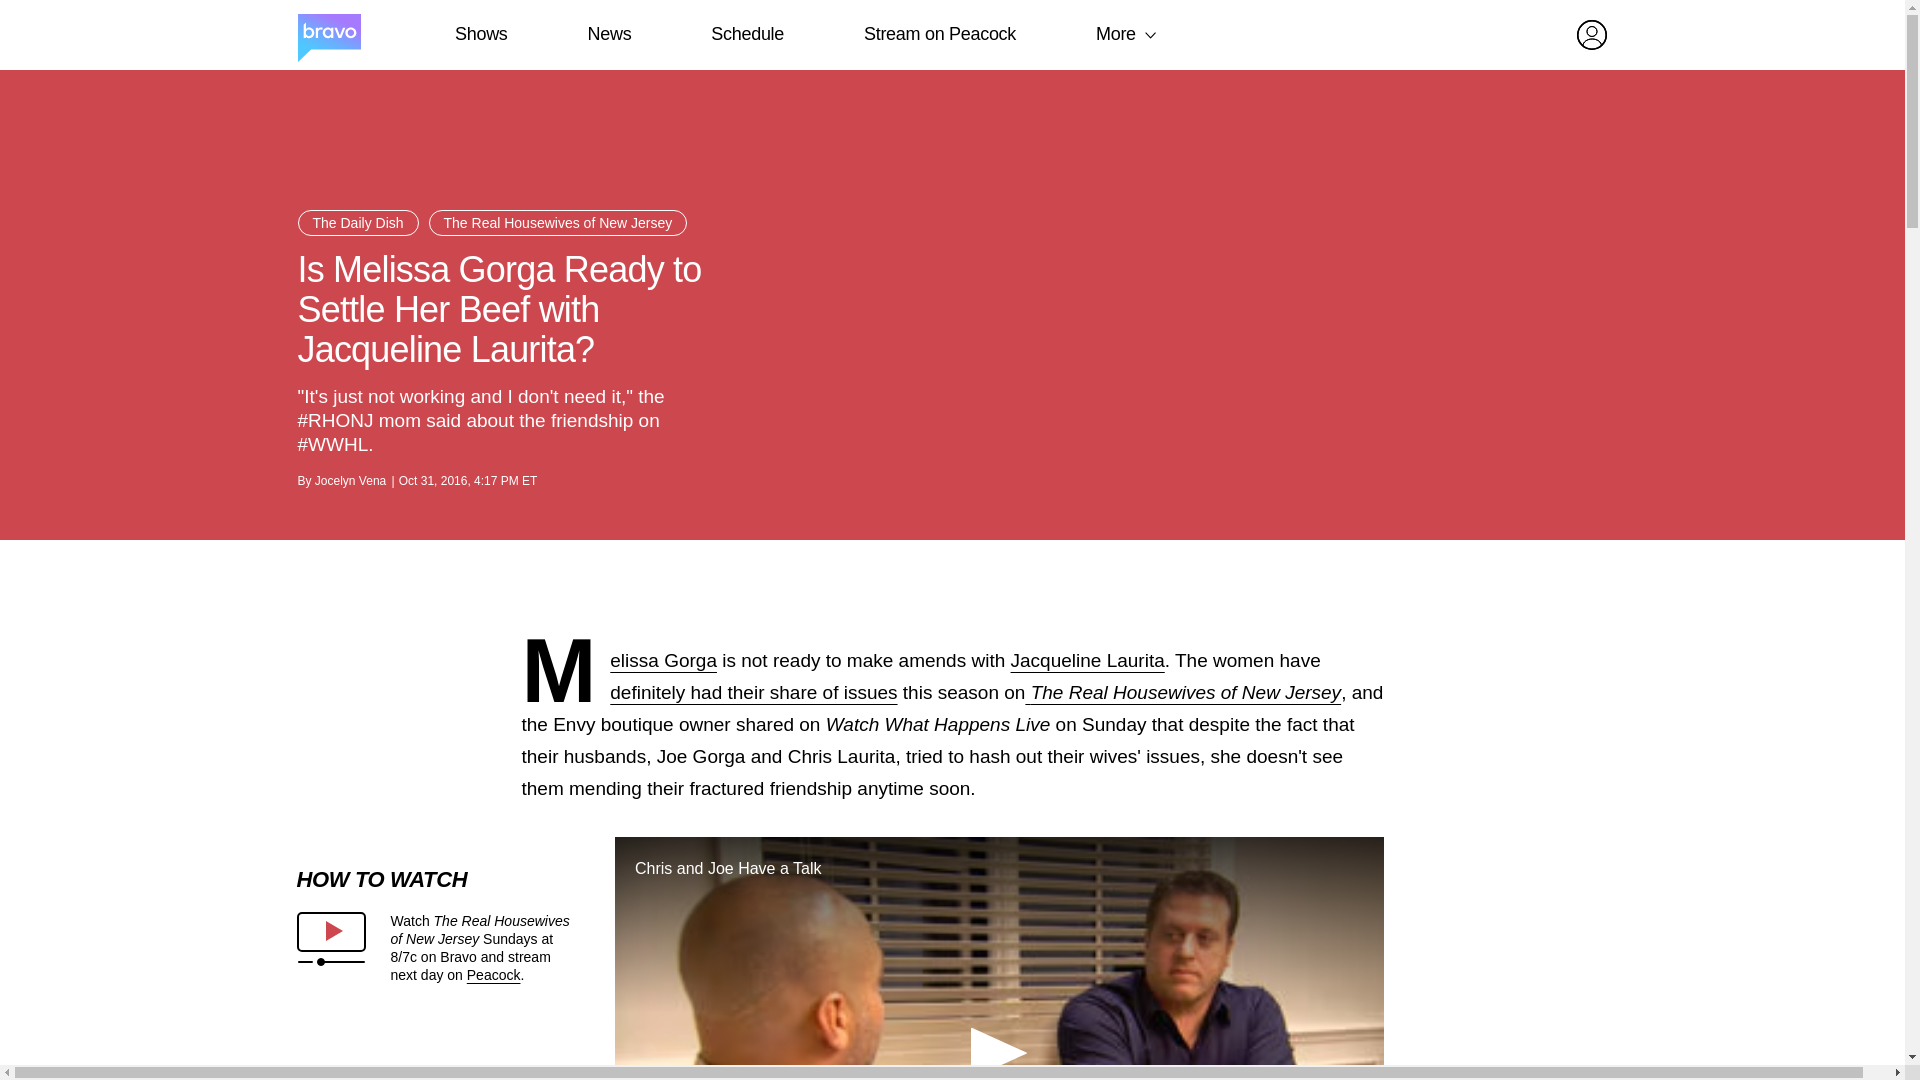 This screenshot has width=1920, height=1080. I want to click on definitely had their share of issues, so click(753, 692).